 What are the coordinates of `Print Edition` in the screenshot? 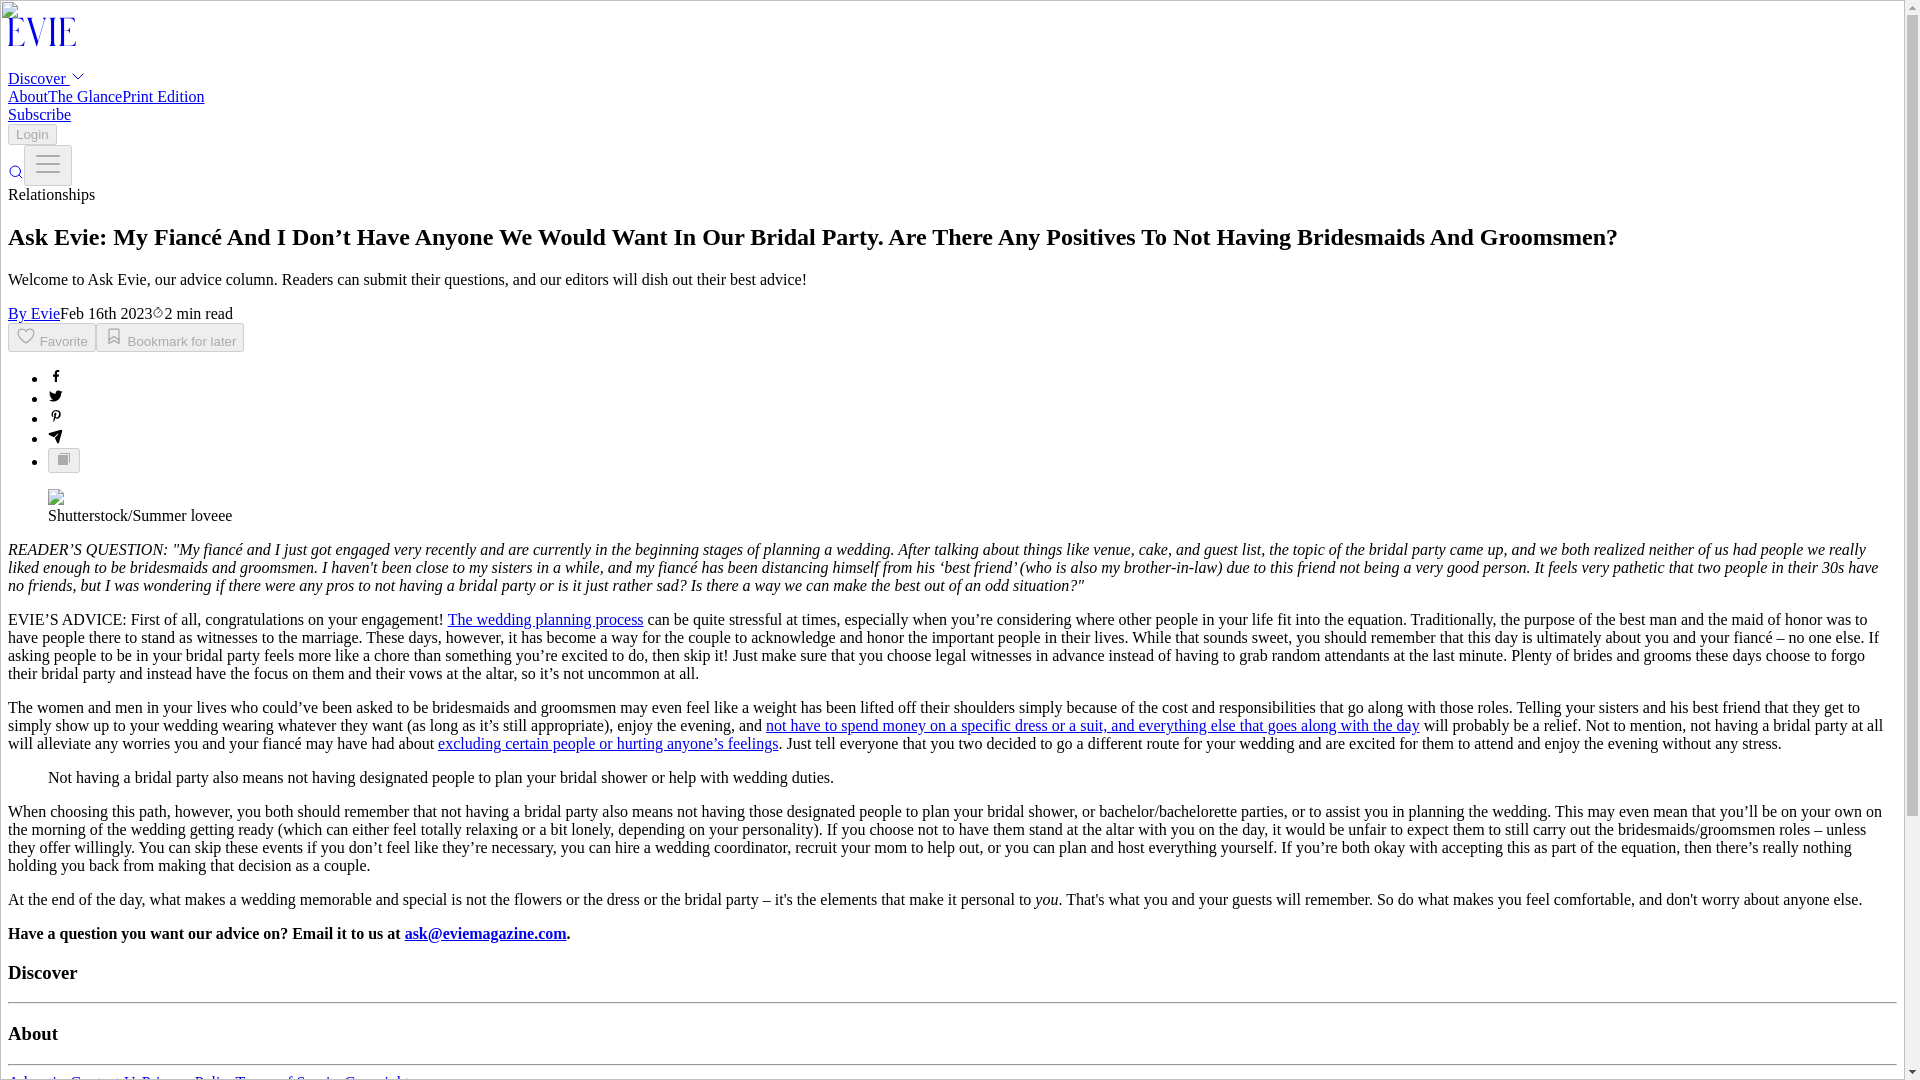 It's located at (162, 96).